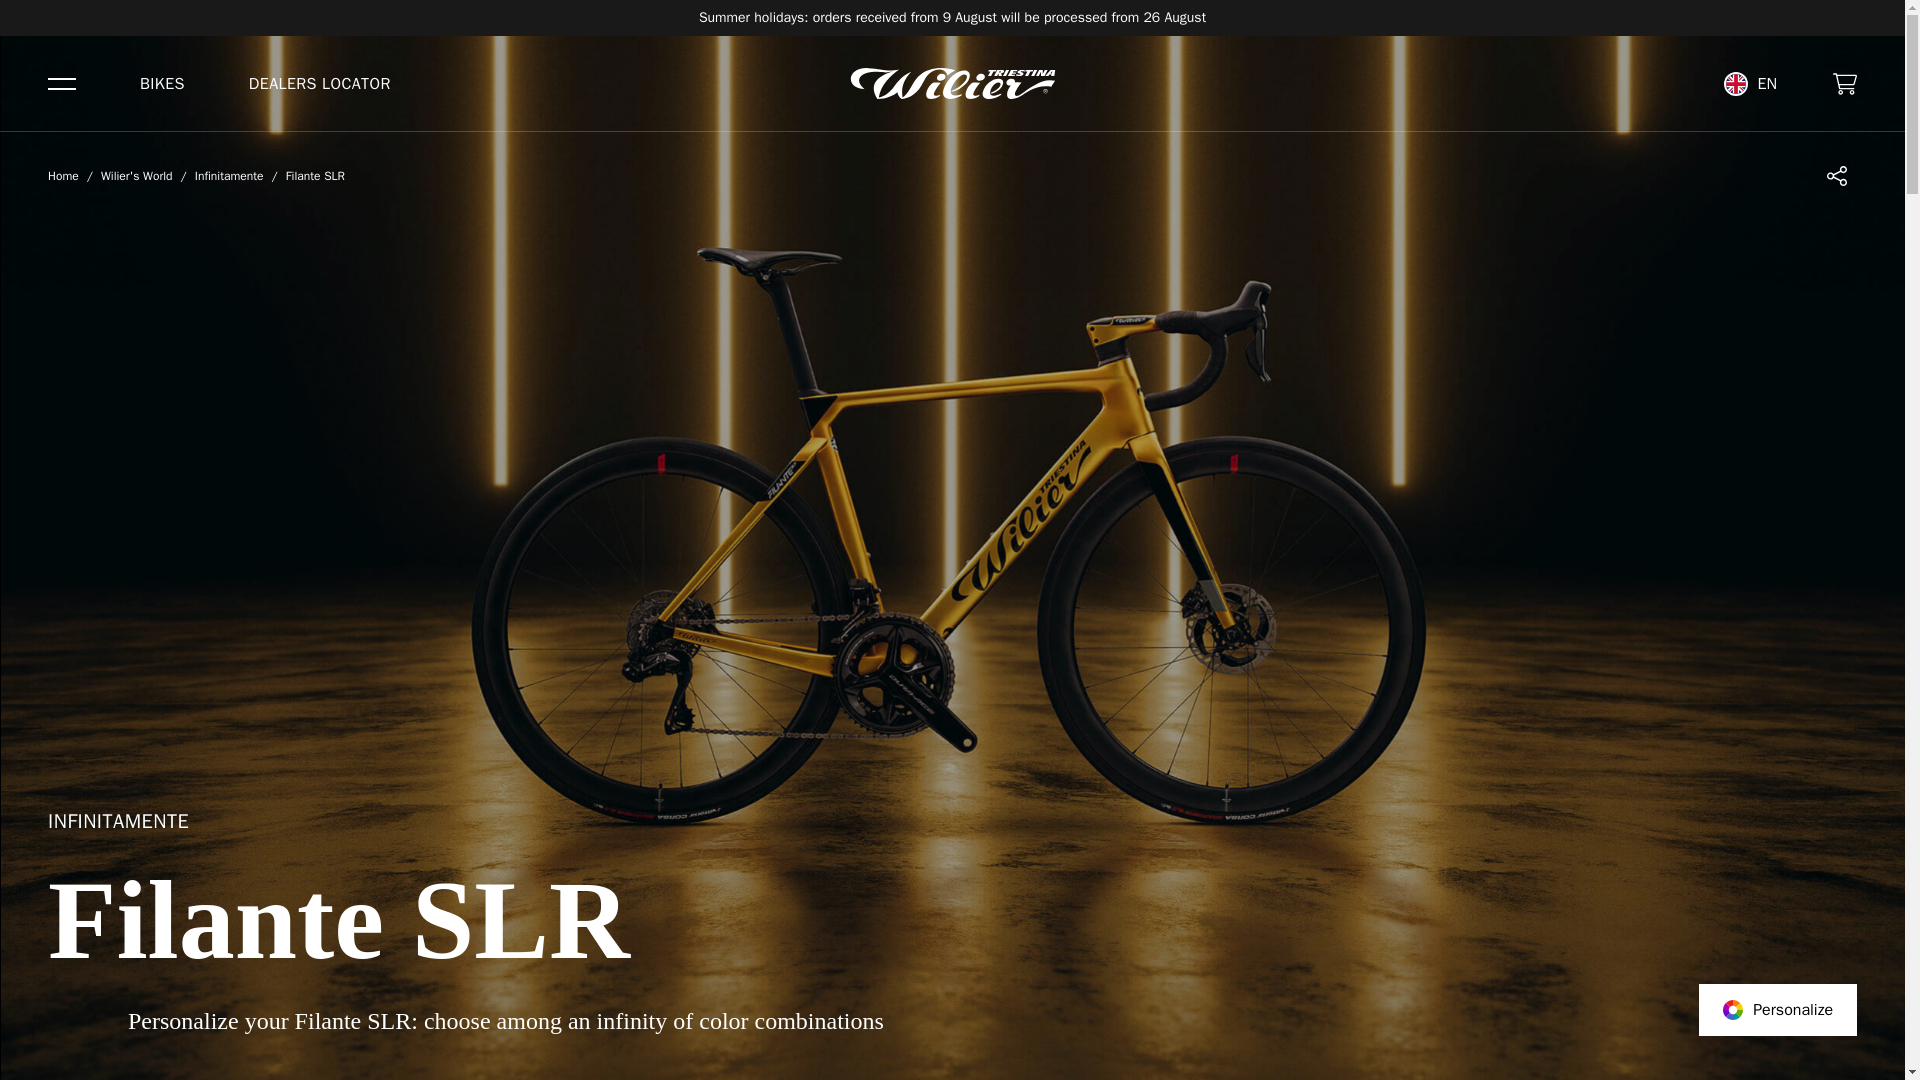  I want to click on Bikes, so click(162, 84).